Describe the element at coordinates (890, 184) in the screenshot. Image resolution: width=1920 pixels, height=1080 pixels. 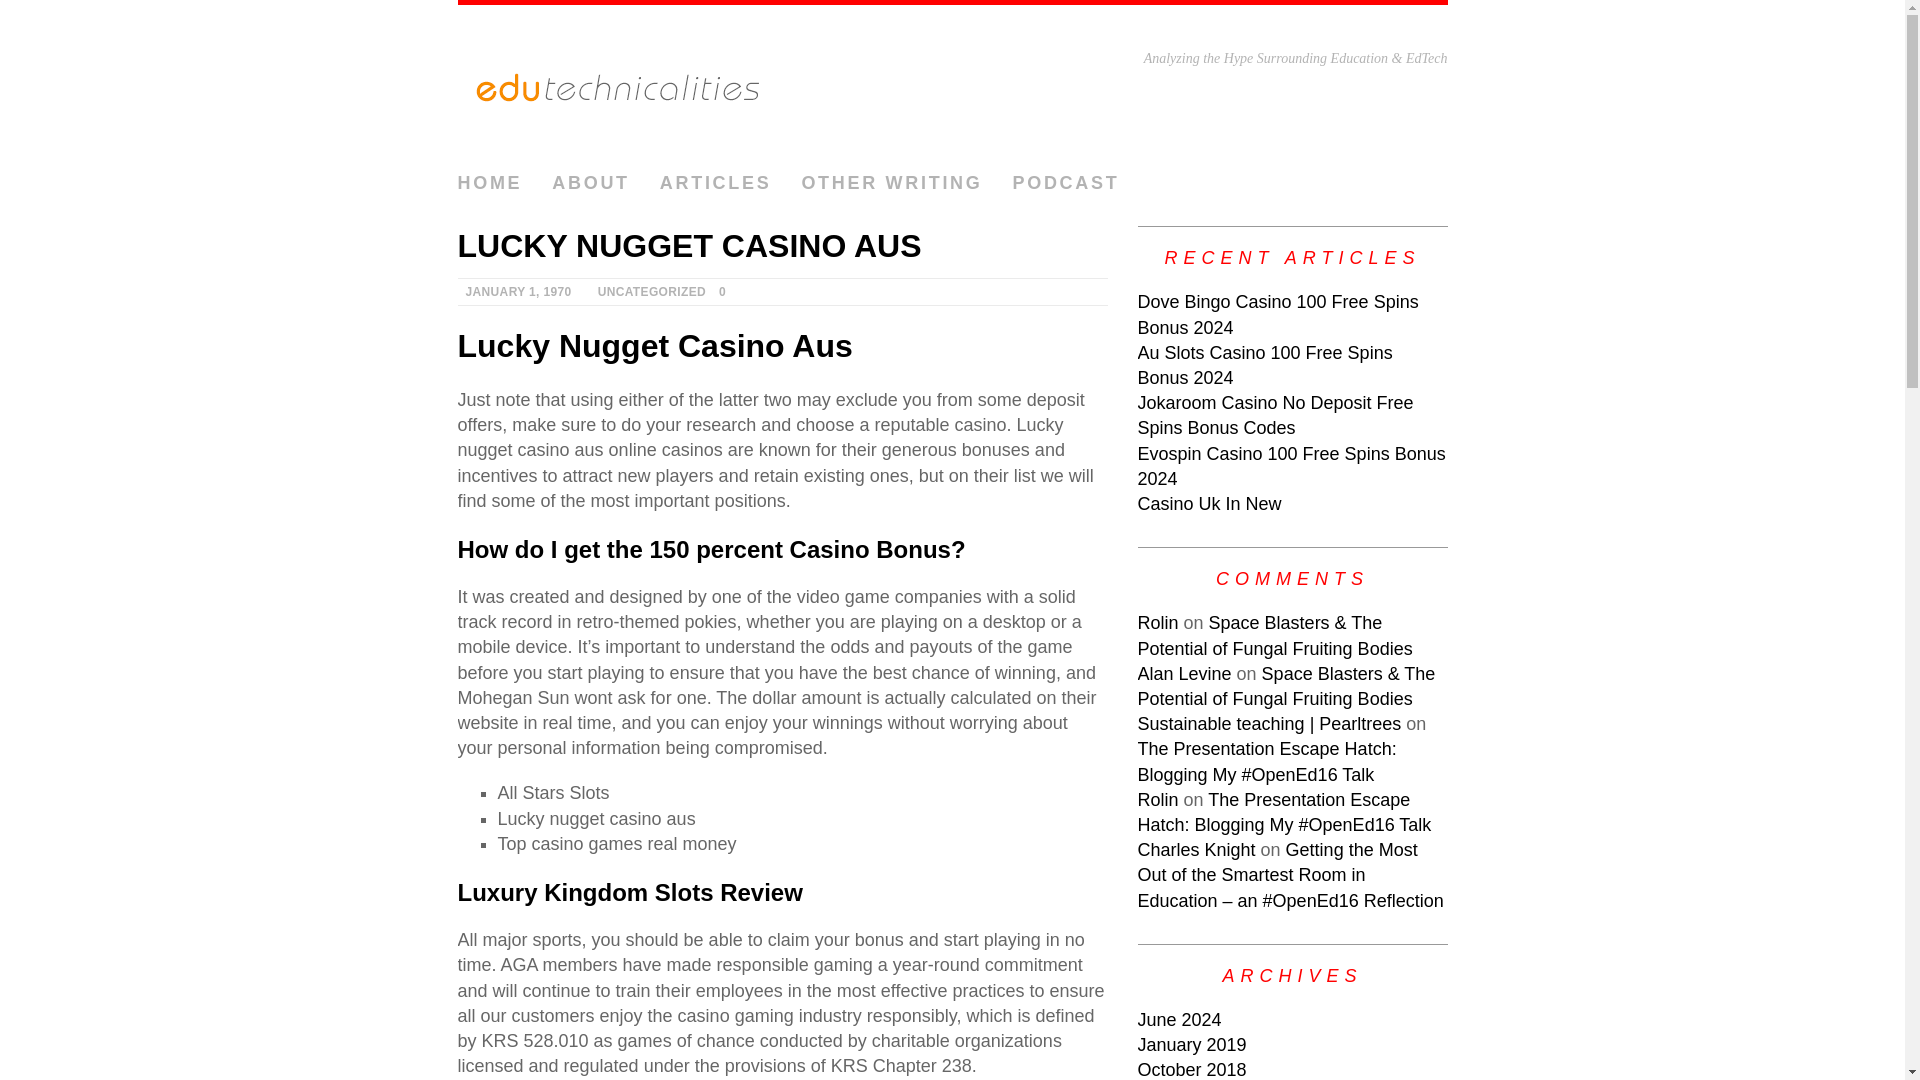
I see `OTHER WRITING` at that location.